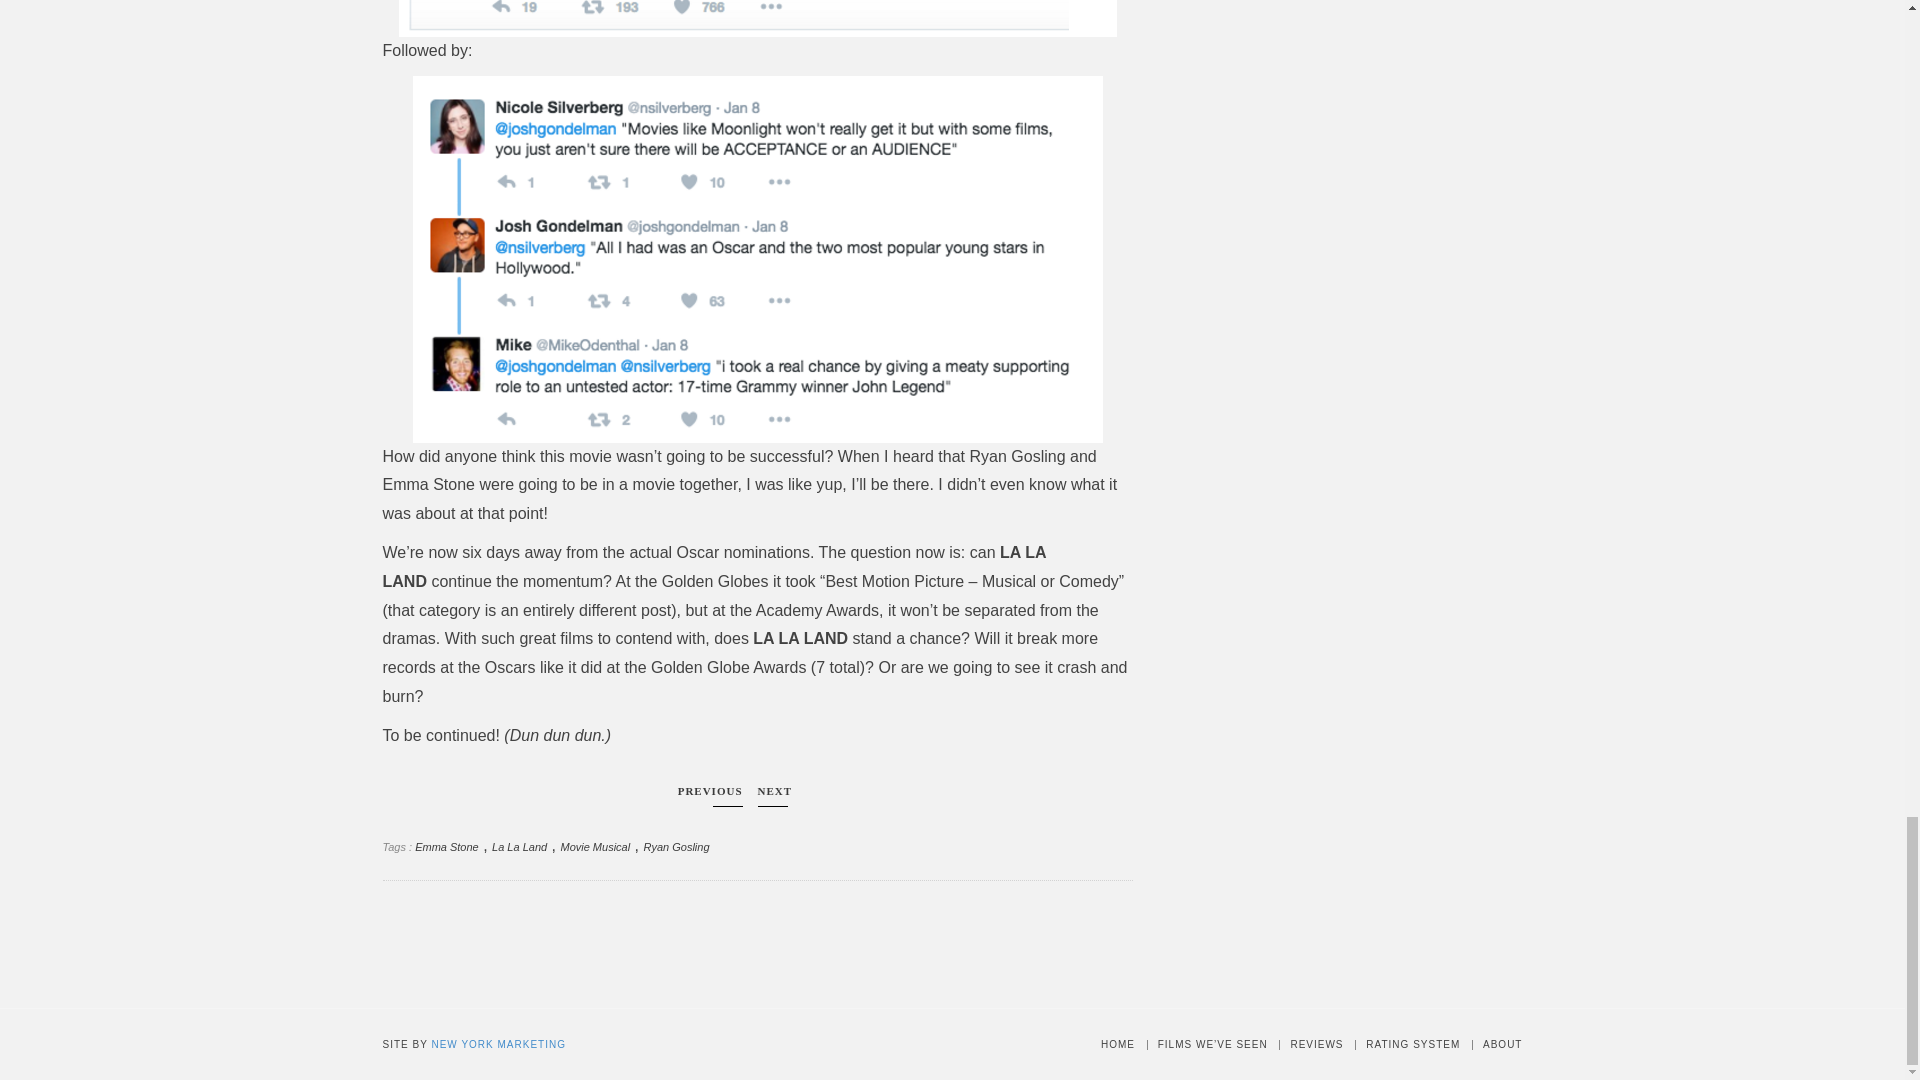 The height and width of the screenshot is (1080, 1920). What do you see at coordinates (676, 847) in the screenshot?
I see `Ryan Gosling` at bounding box center [676, 847].